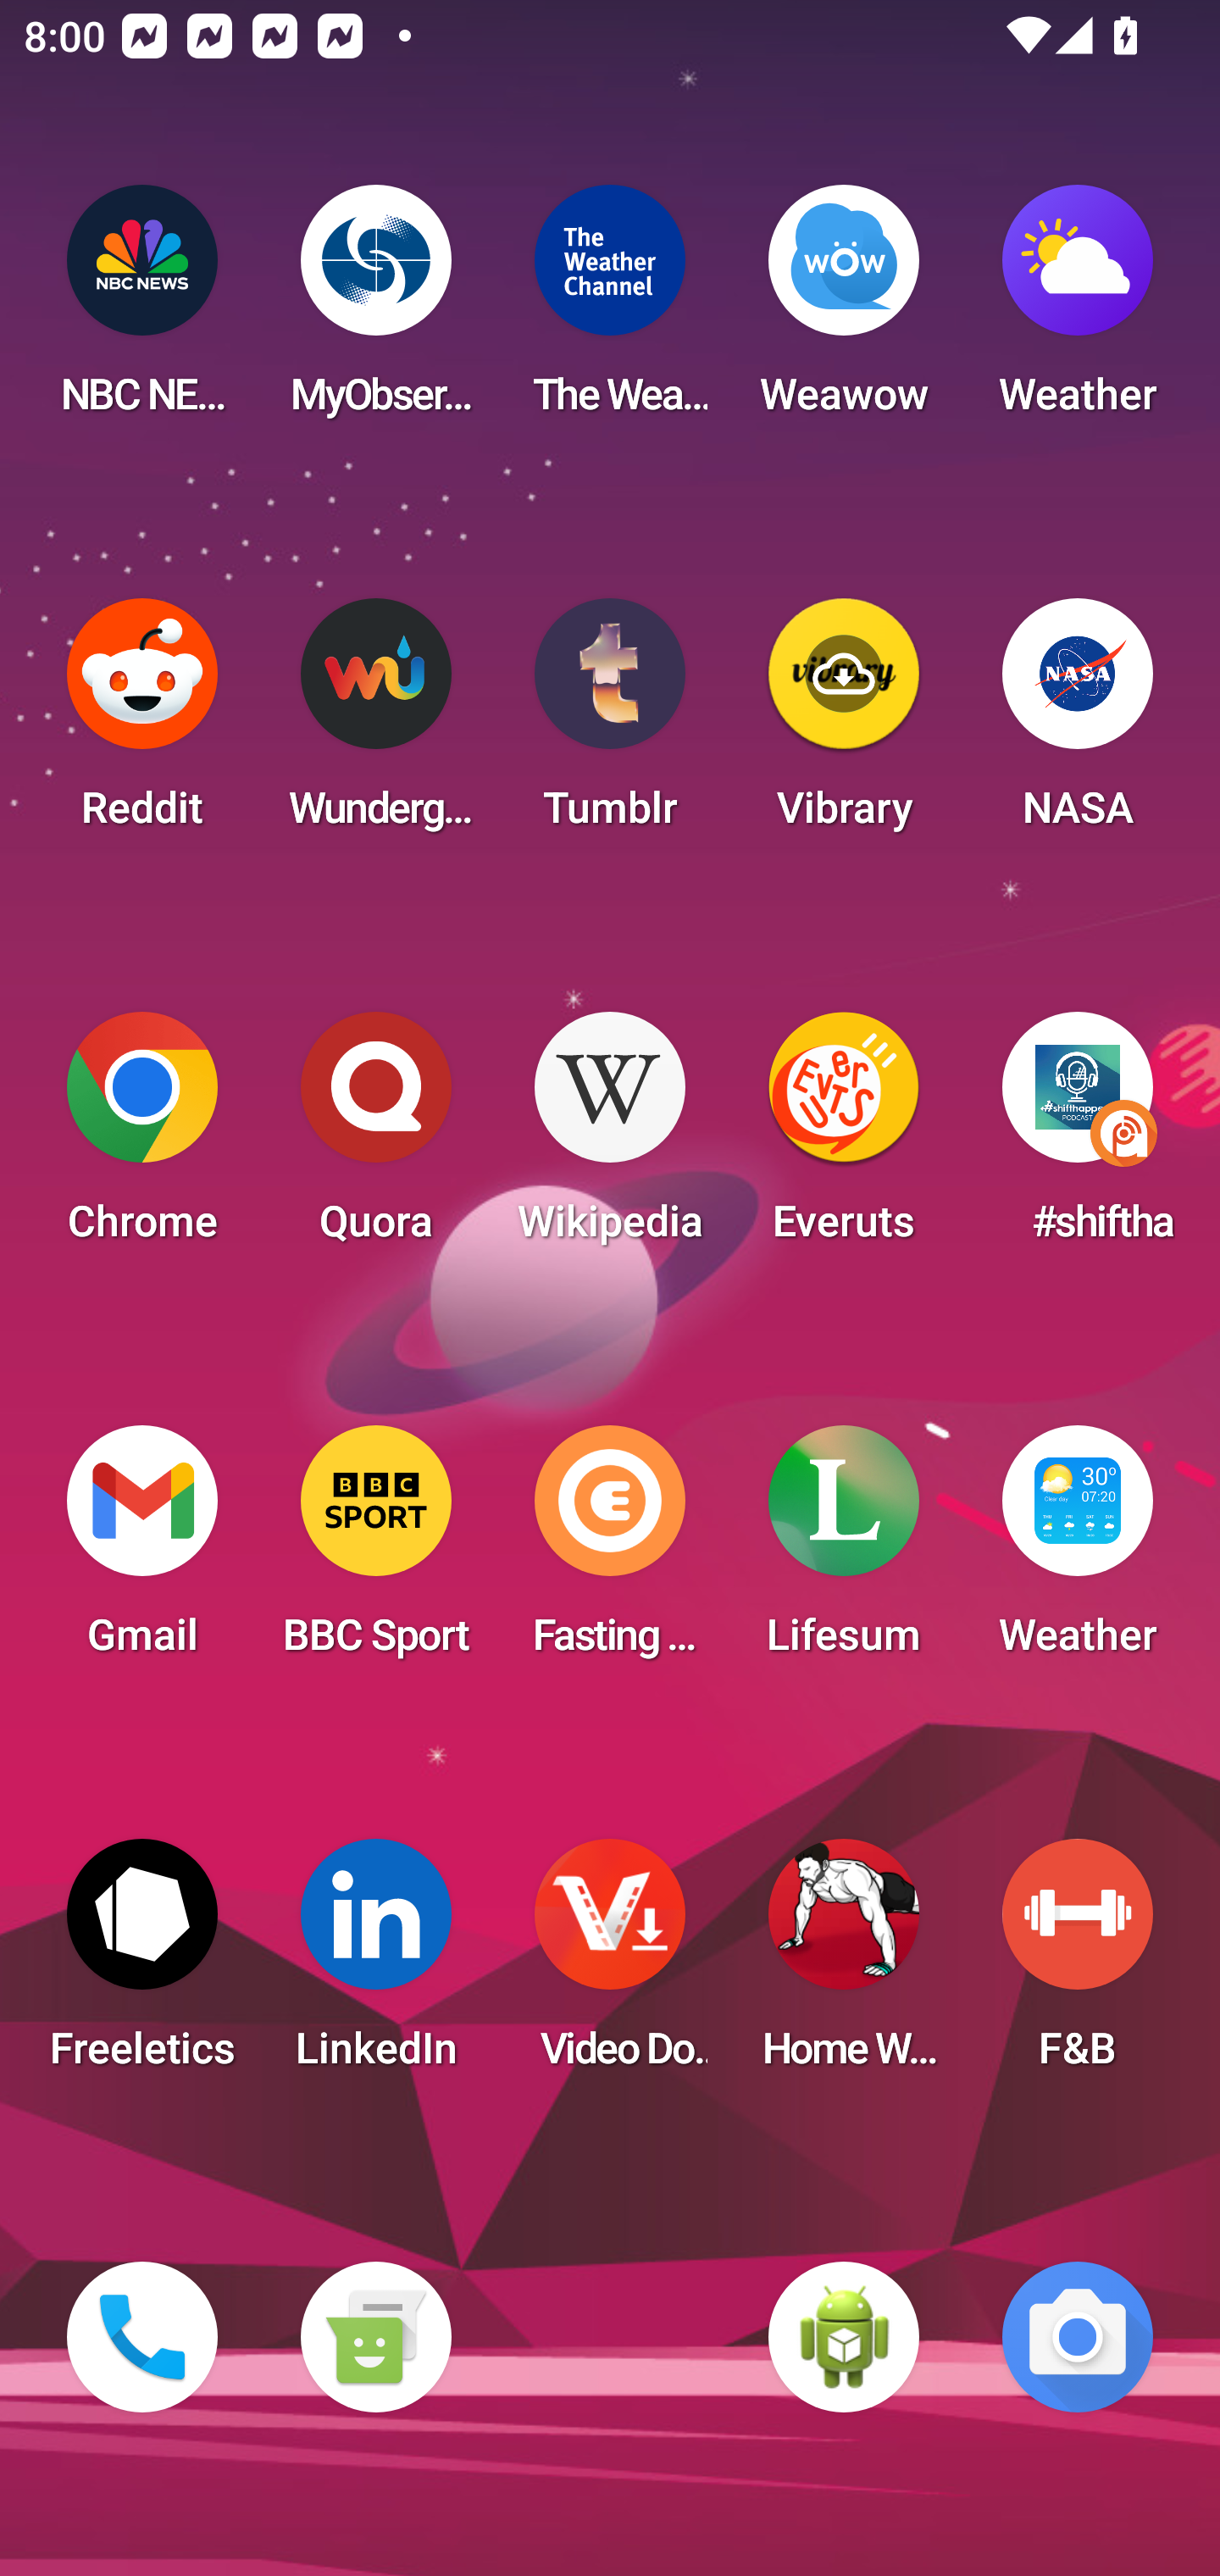 This screenshot has height=2576, width=1220. What do you see at coordinates (142, 1964) in the screenshot?
I see `Freeletics` at bounding box center [142, 1964].